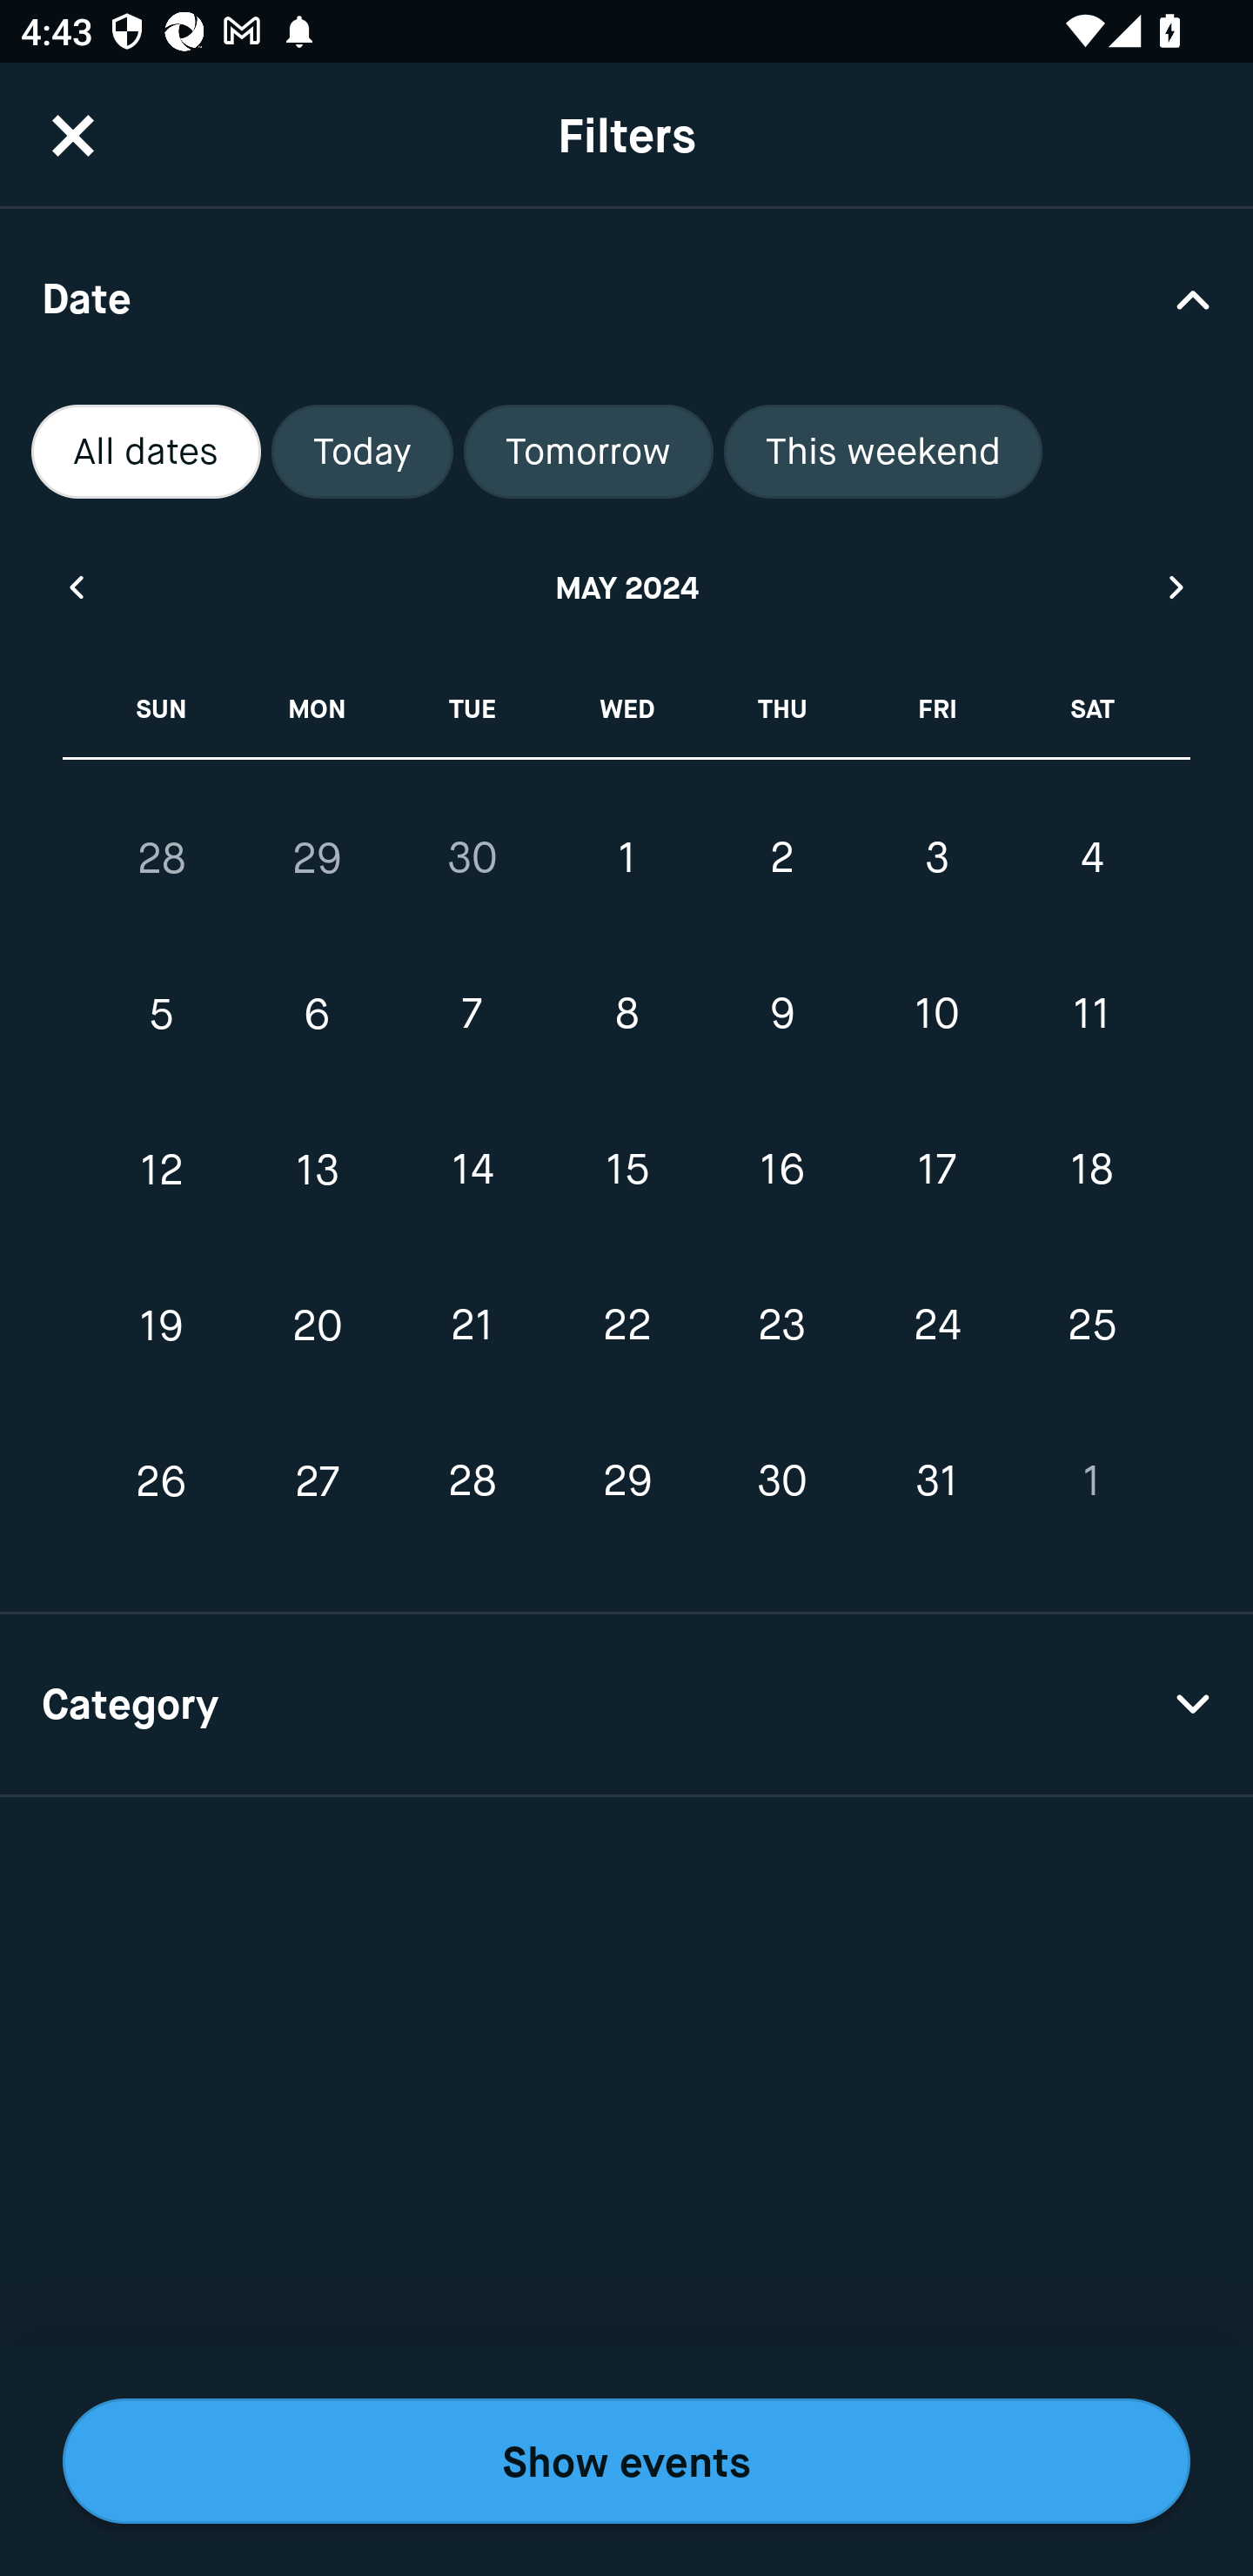 This screenshot has height=2576, width=1253. What do you see at coordinates (626, 1170) in the screenshot?
I see `15` at bounding box center [626, 1170].